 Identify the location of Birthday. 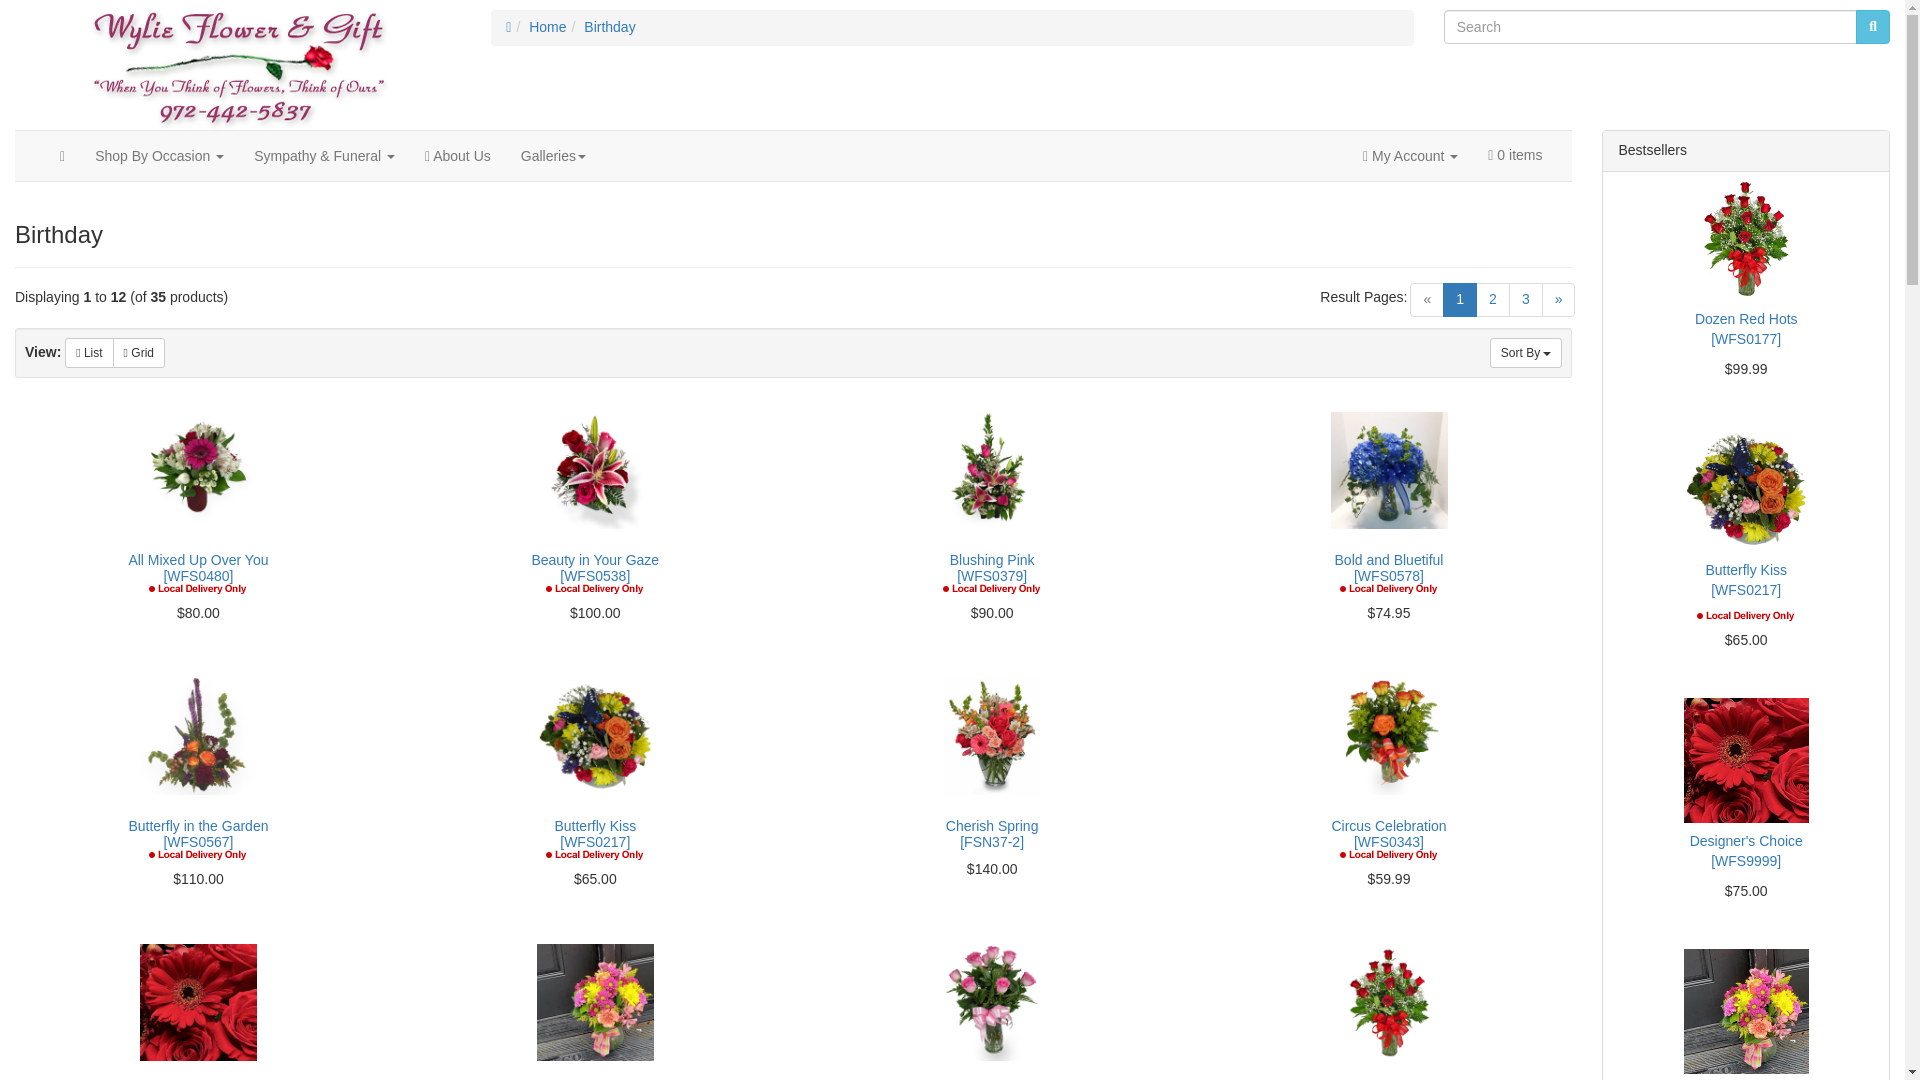
(609, 26).